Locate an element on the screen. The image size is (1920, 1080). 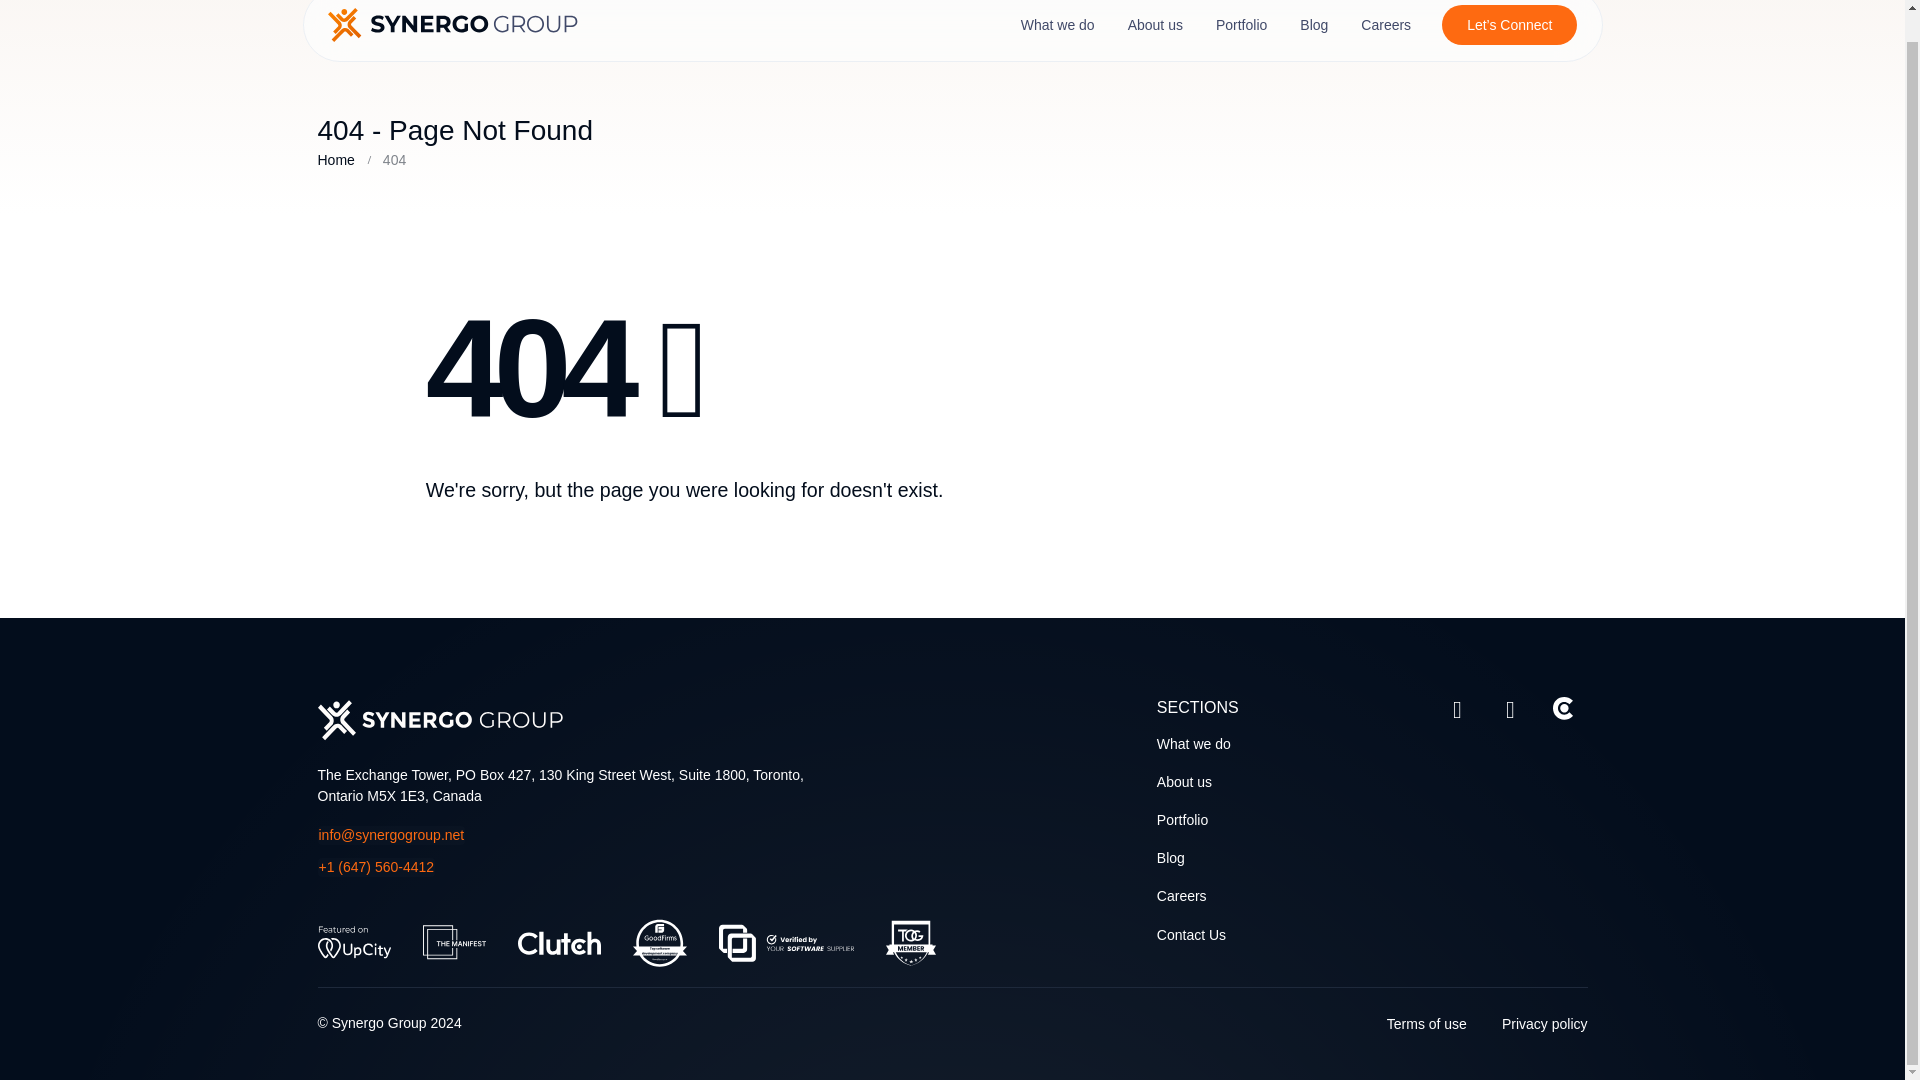
Go to Home Page is located at coordinates (336, 159).